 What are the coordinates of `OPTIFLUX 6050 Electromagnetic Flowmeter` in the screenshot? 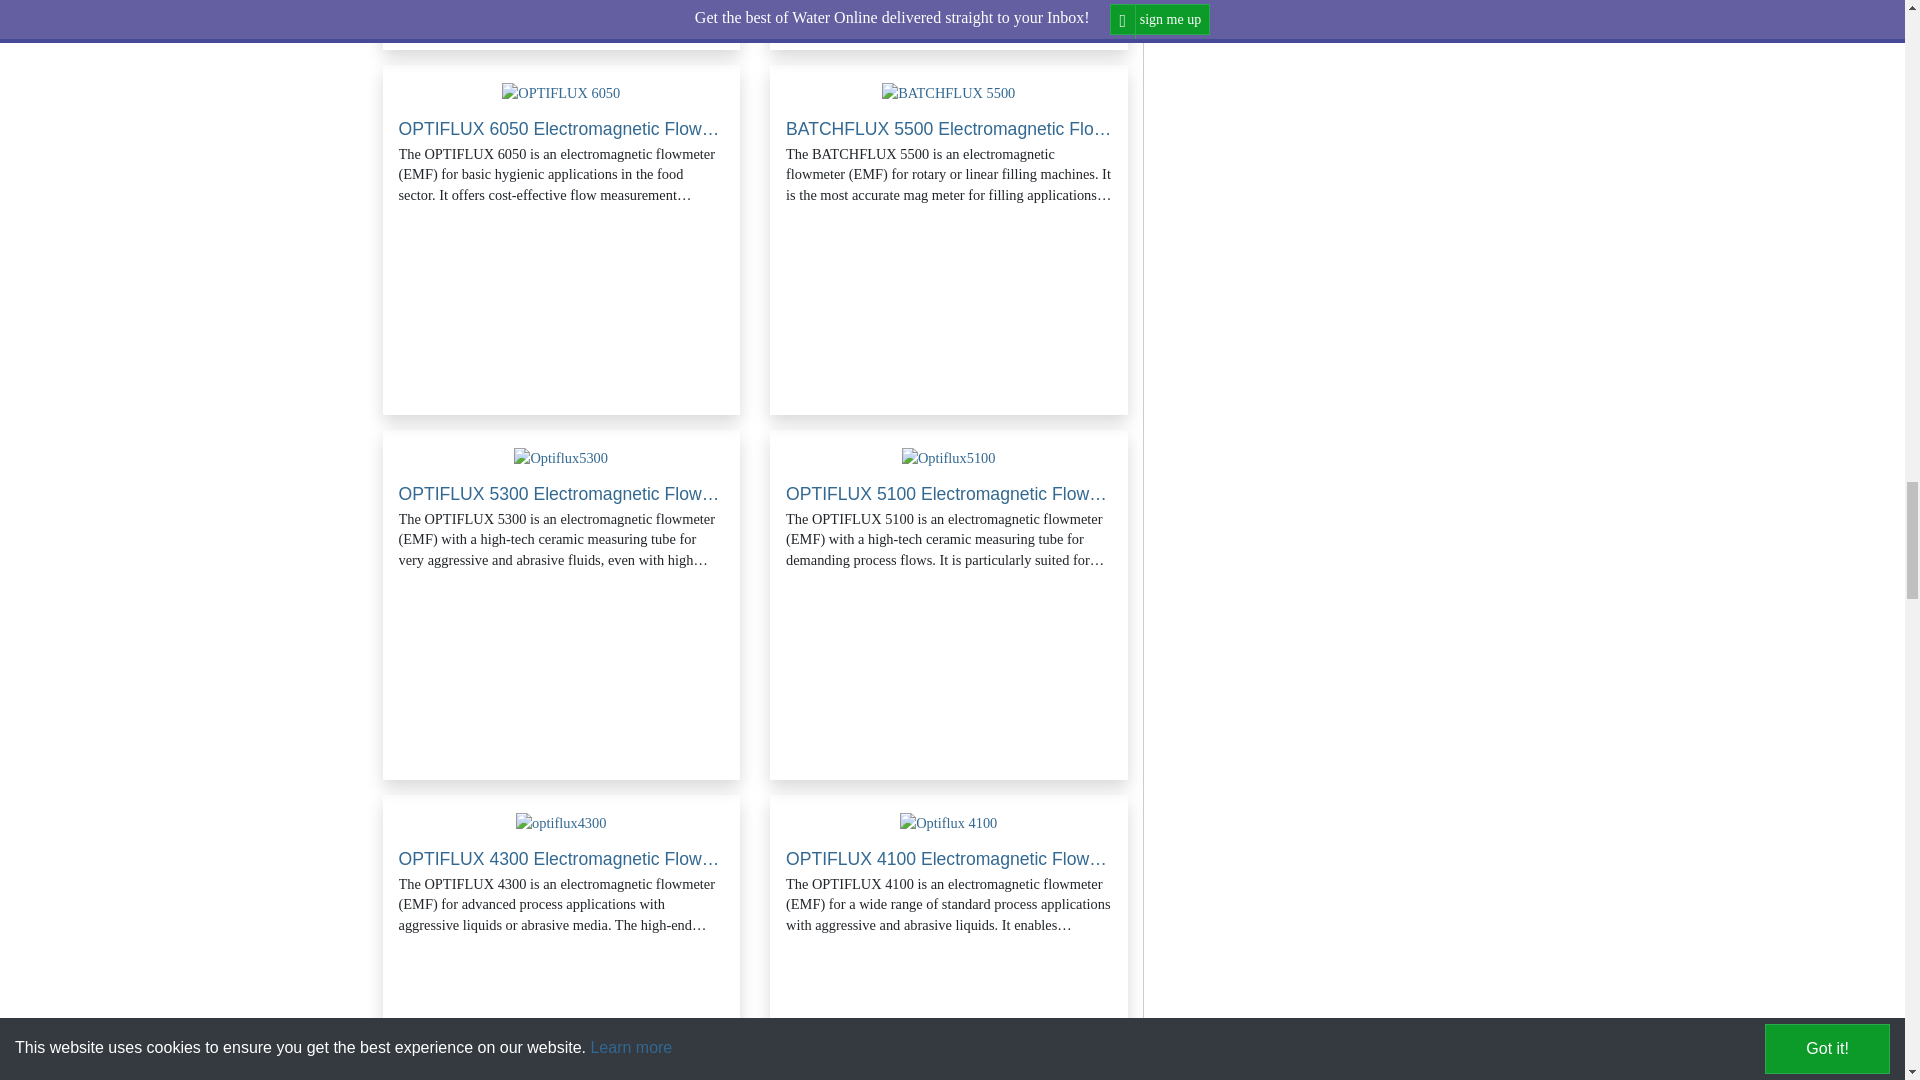 It's located at (560, 92).